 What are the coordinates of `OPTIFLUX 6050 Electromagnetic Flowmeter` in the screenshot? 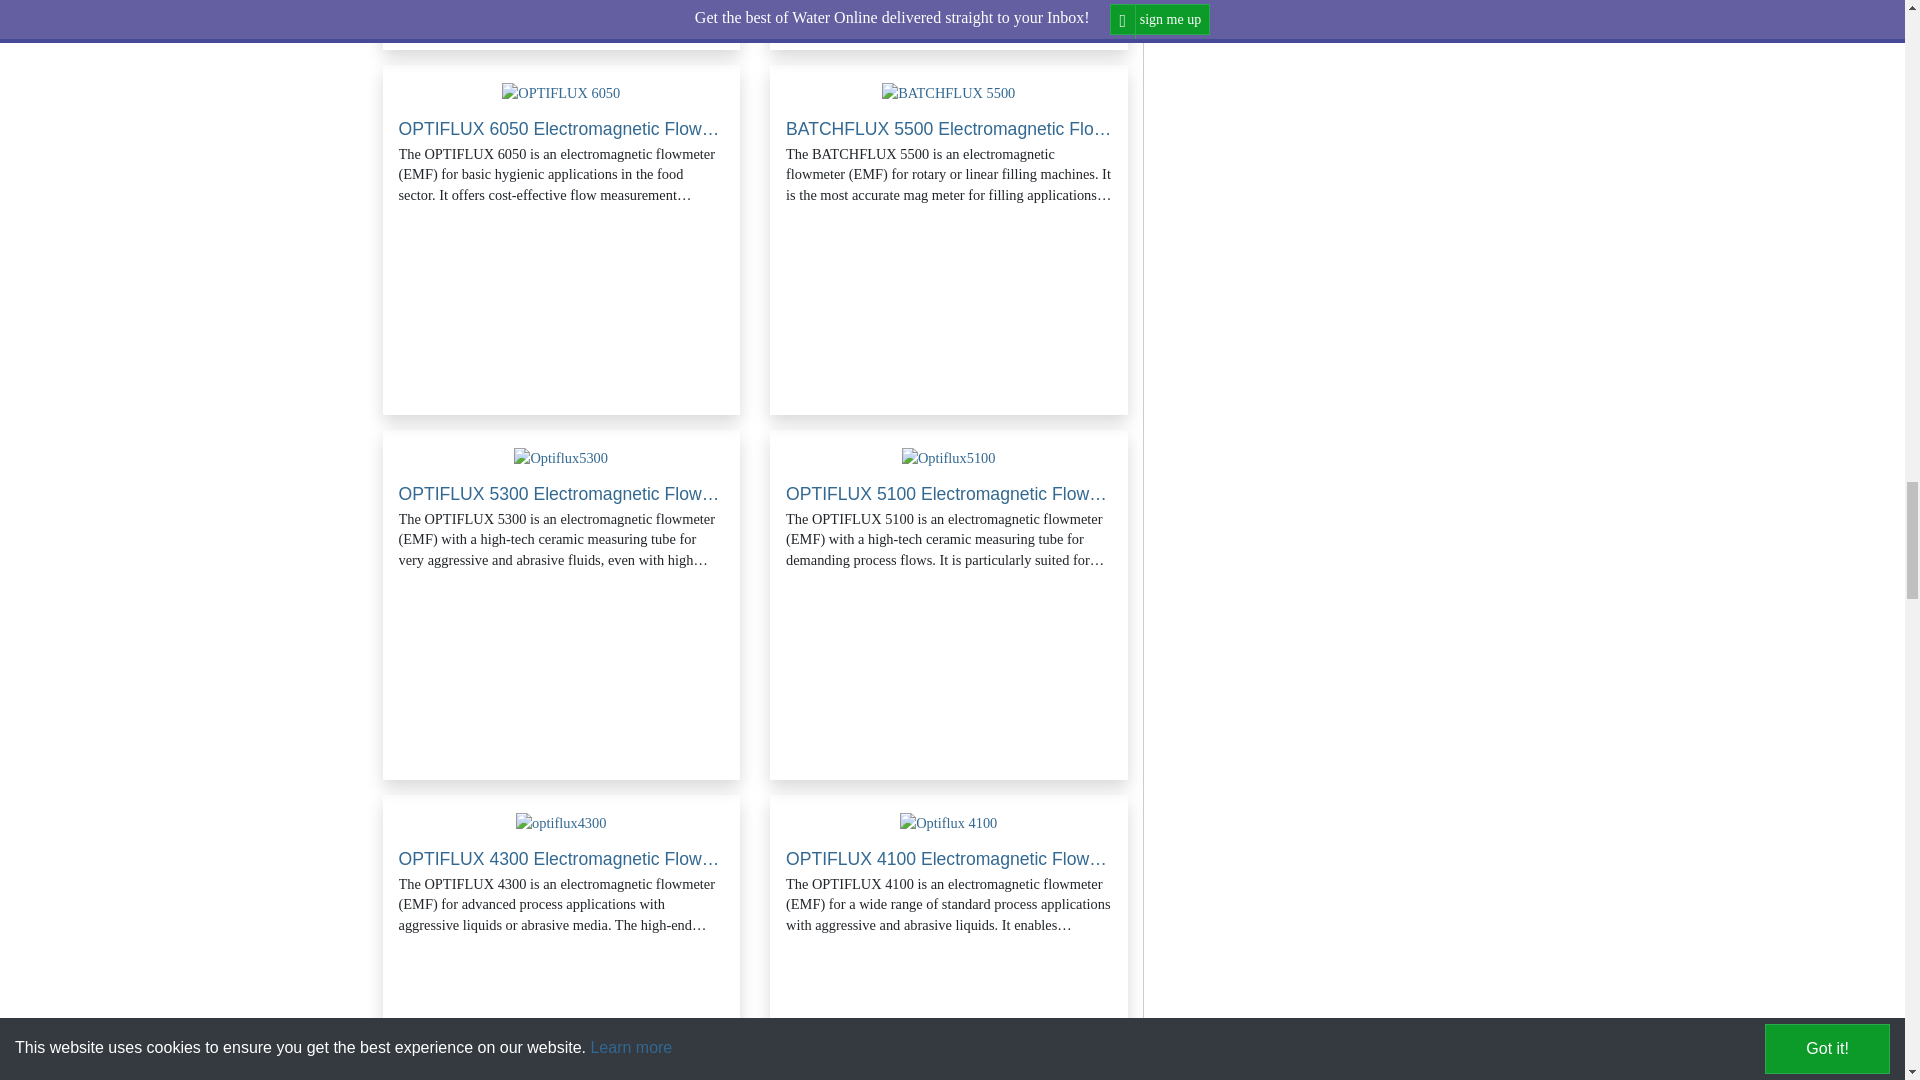 It's located at (560, 92).